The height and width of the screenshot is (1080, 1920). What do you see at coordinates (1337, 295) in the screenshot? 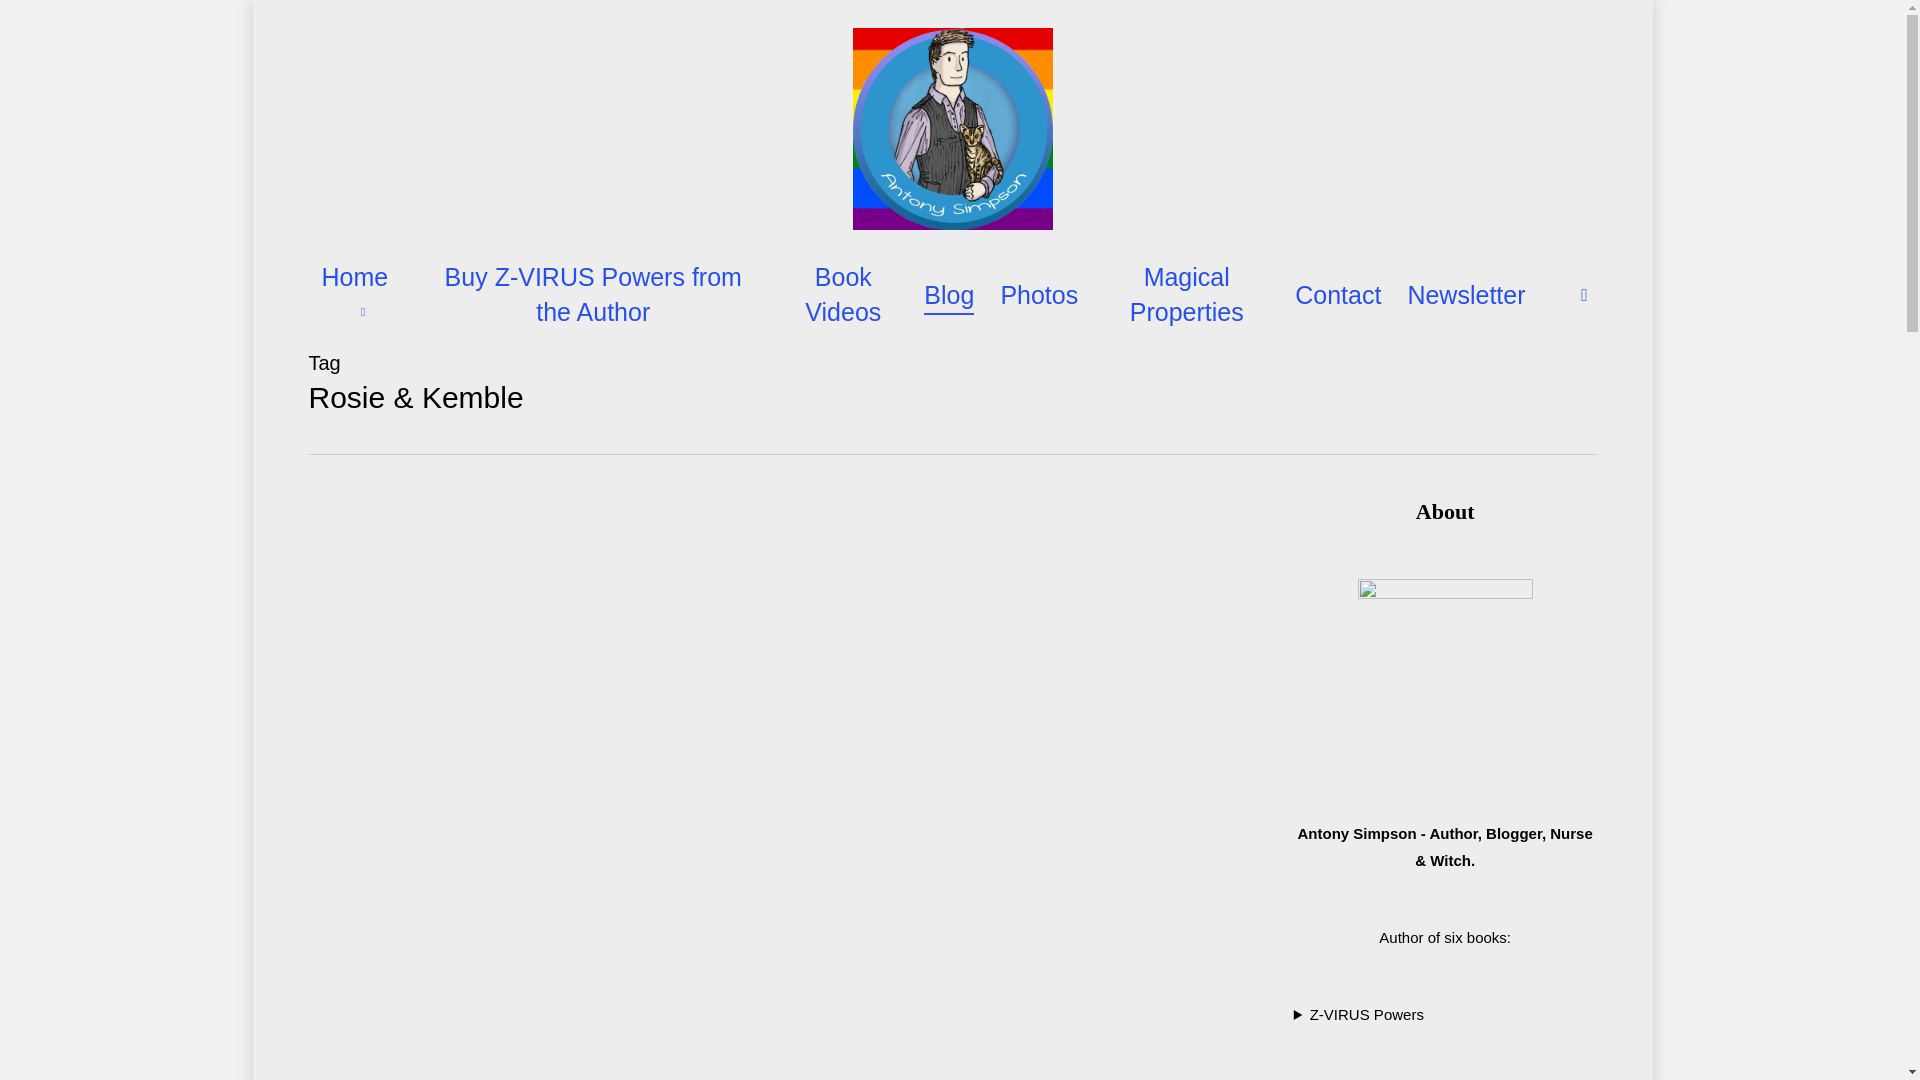
I see `Contact` at bounding box center [1337, 295].